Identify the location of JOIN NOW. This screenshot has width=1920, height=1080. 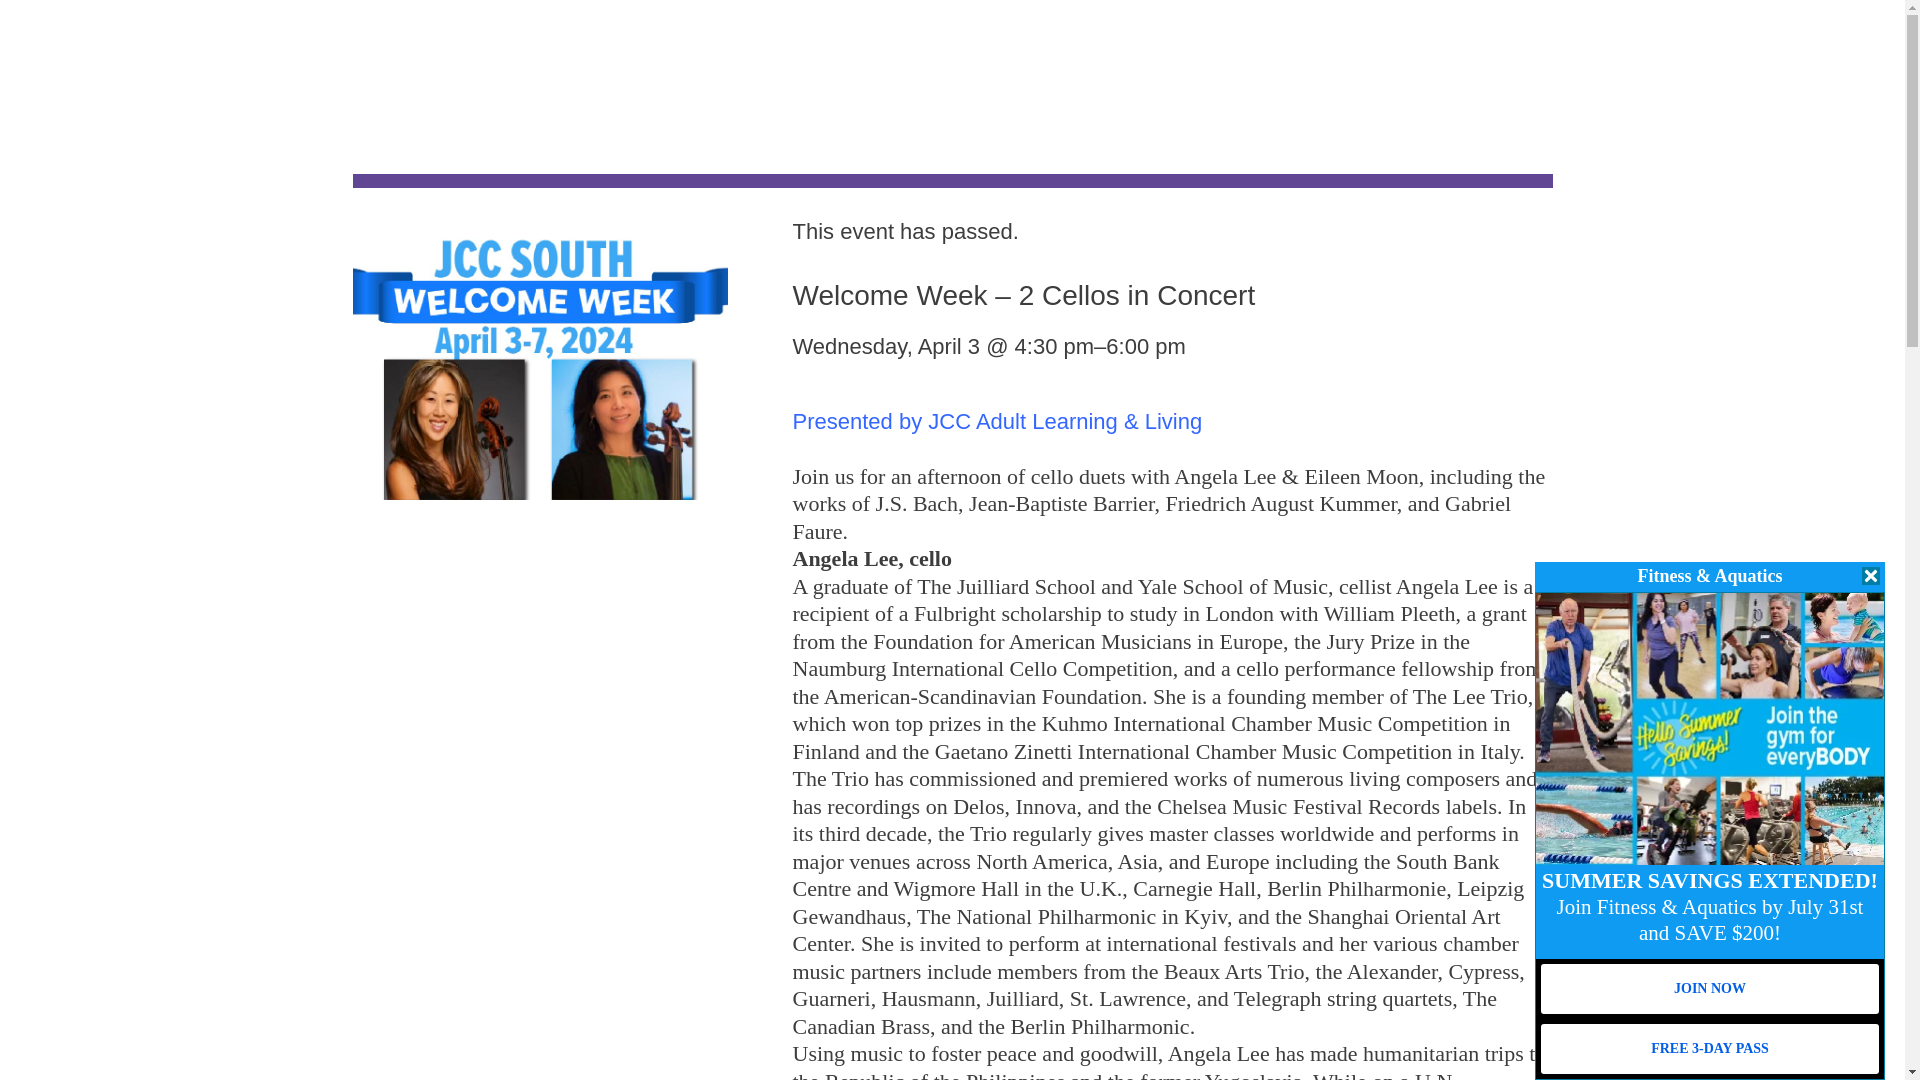
(1710, 989).